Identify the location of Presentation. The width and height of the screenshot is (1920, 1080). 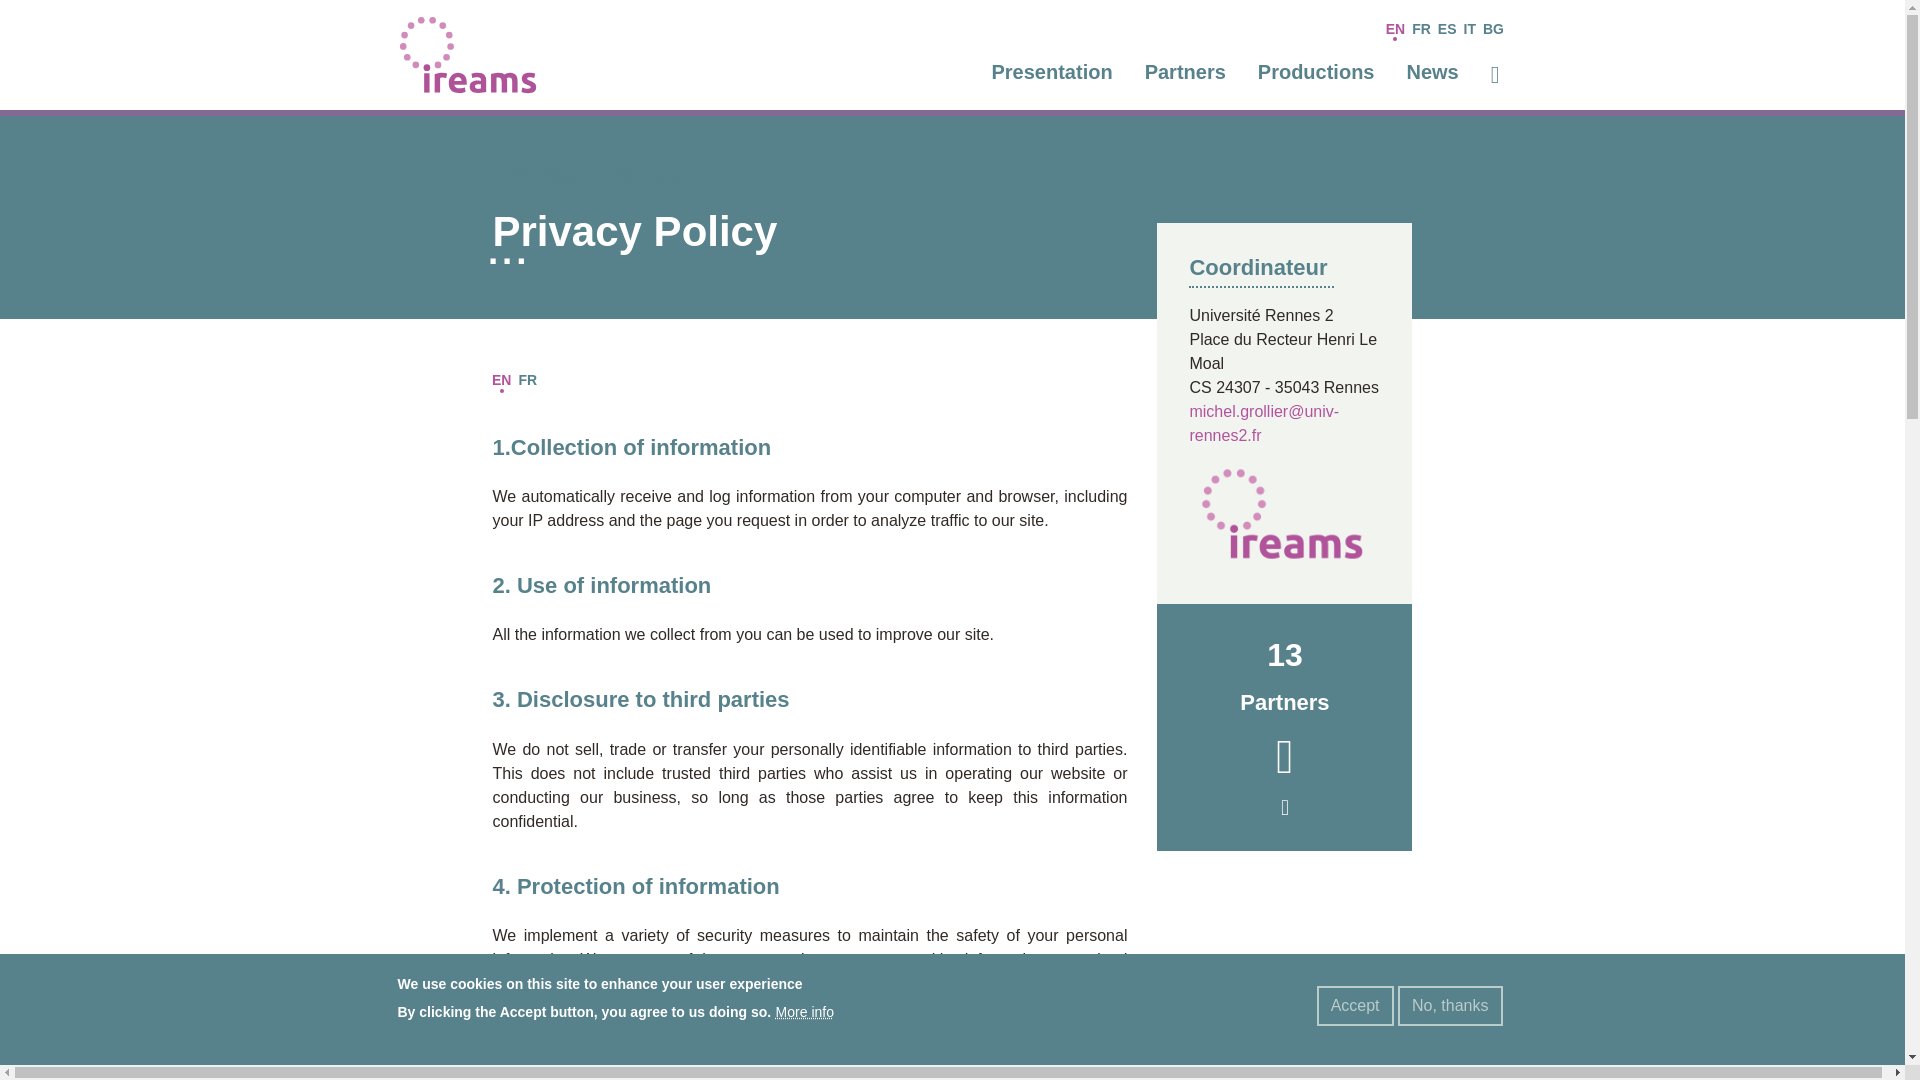
(1052, 72).